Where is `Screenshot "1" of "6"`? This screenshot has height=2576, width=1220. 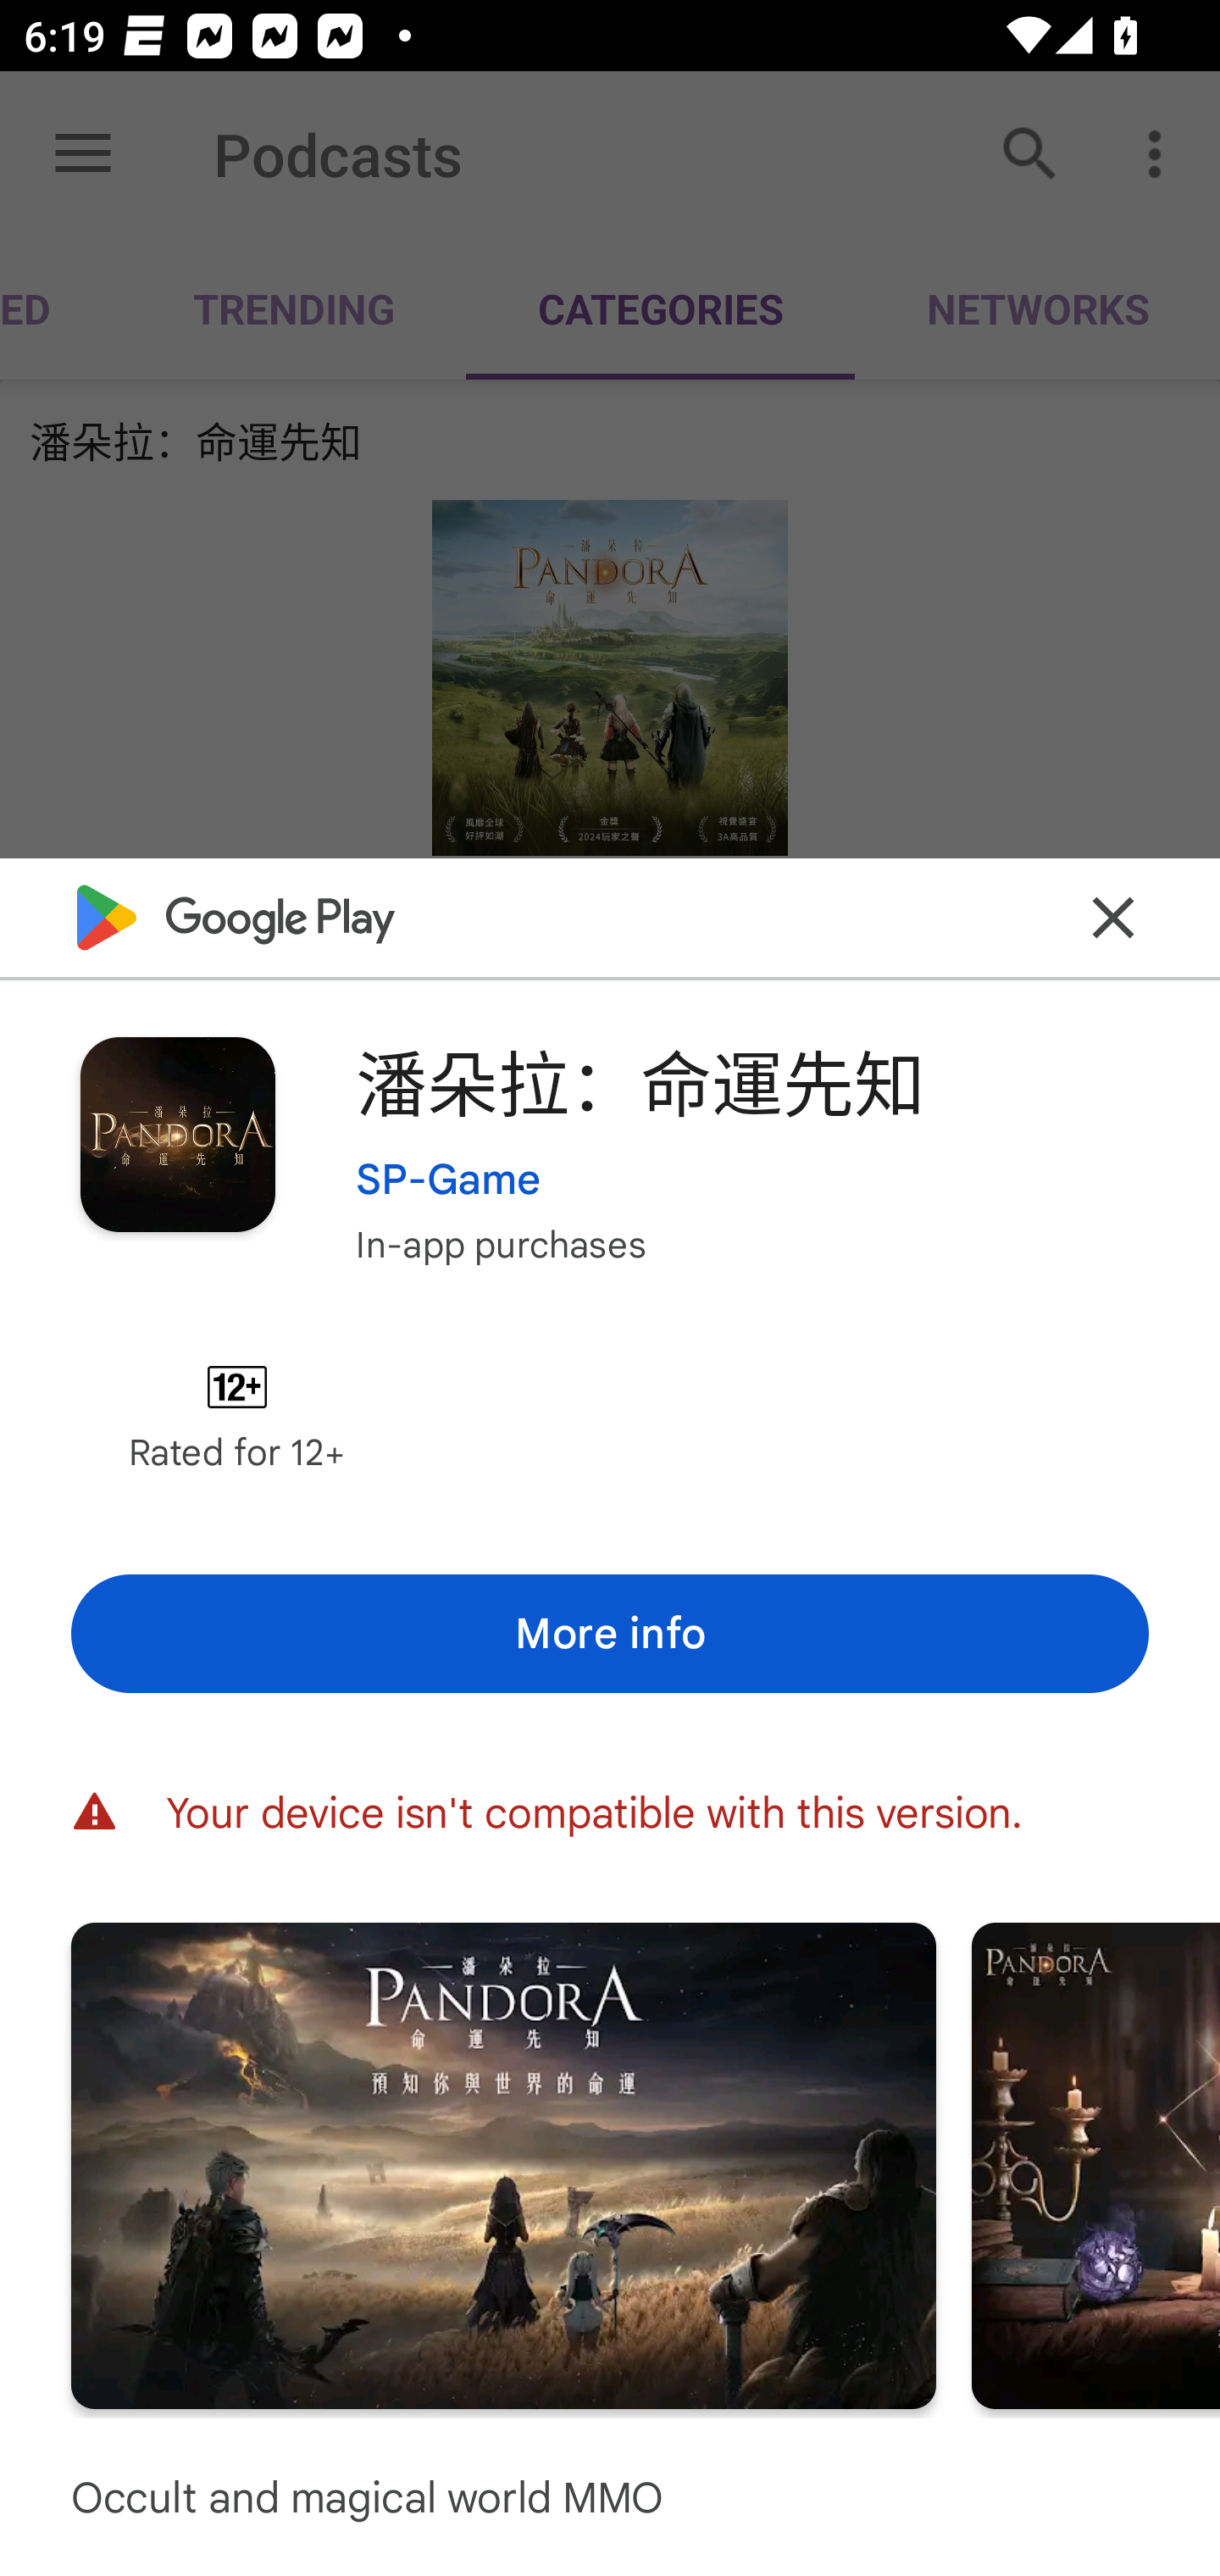 Screenshot "1" of "6" is located at coordinates (503, 2164).